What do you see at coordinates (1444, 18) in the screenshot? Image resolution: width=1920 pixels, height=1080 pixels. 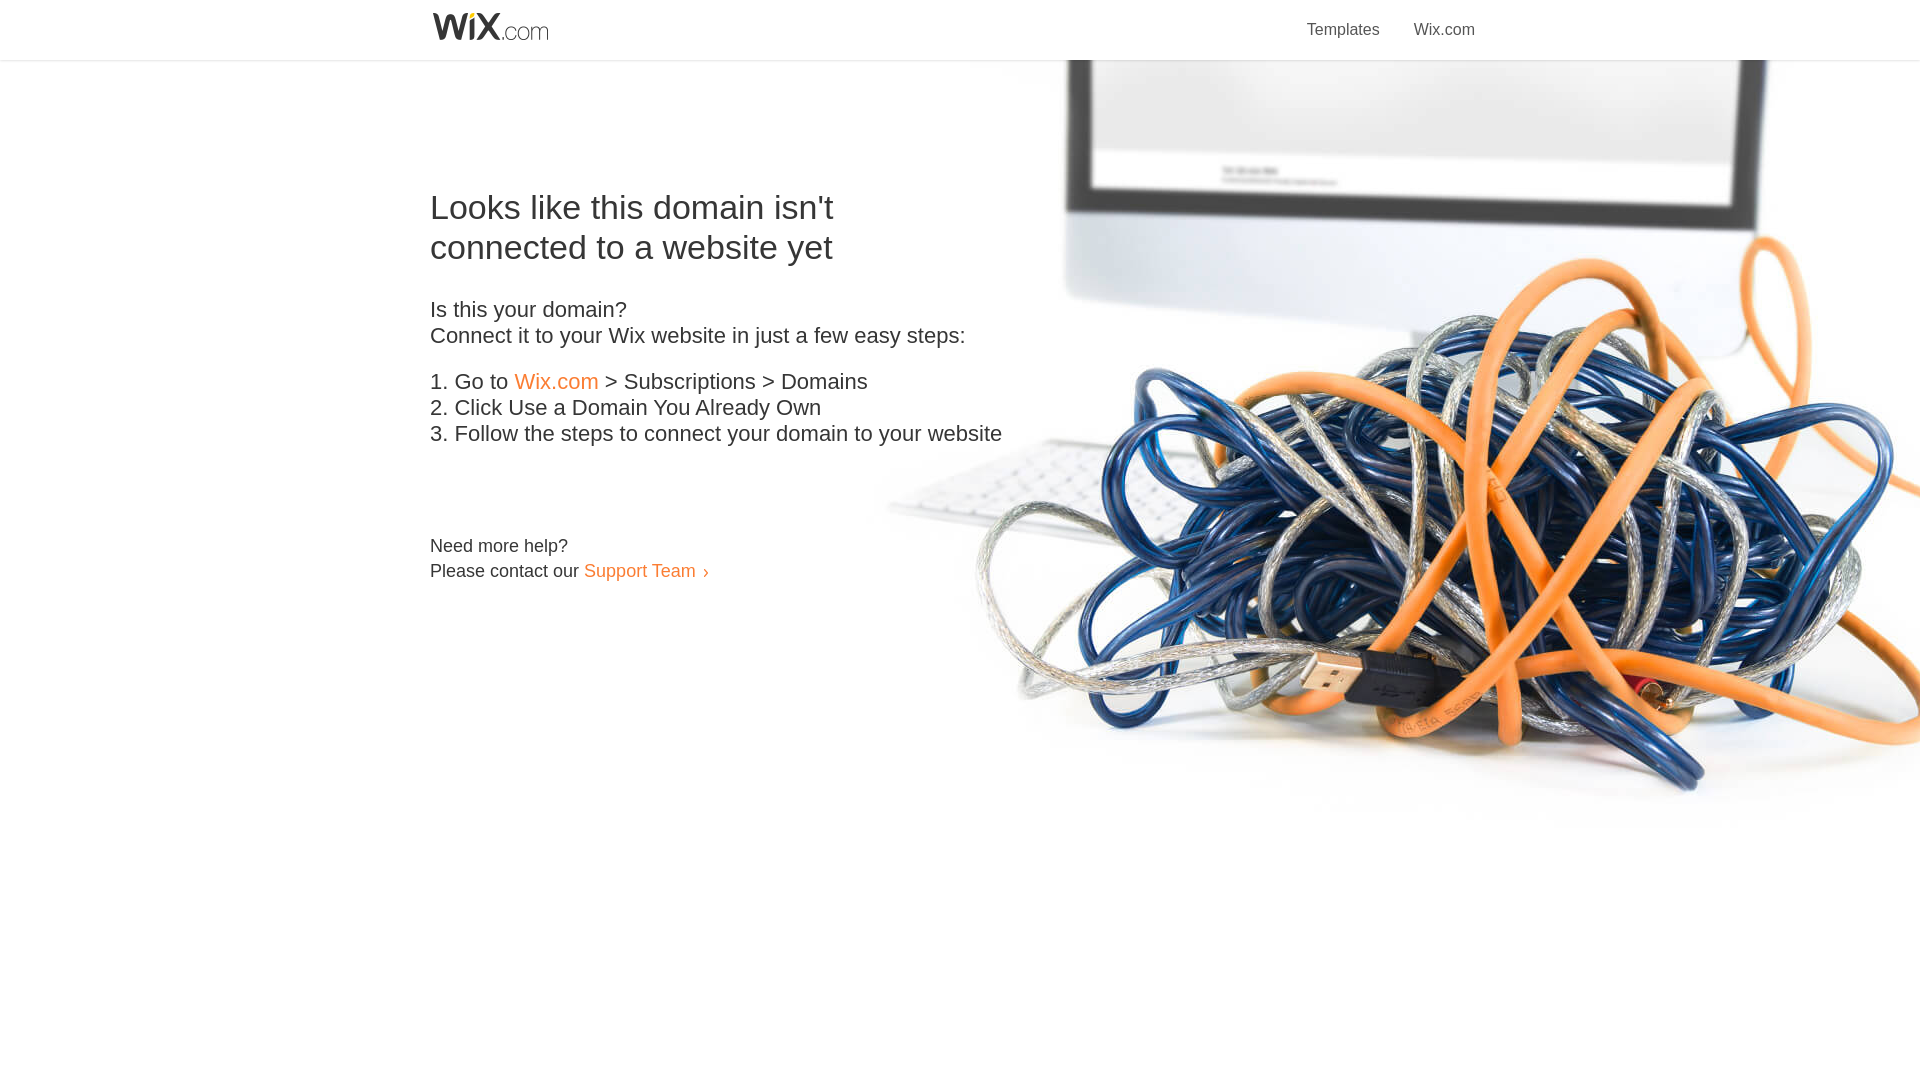 I see `Wix.com` at bounding box center [1444, 18].